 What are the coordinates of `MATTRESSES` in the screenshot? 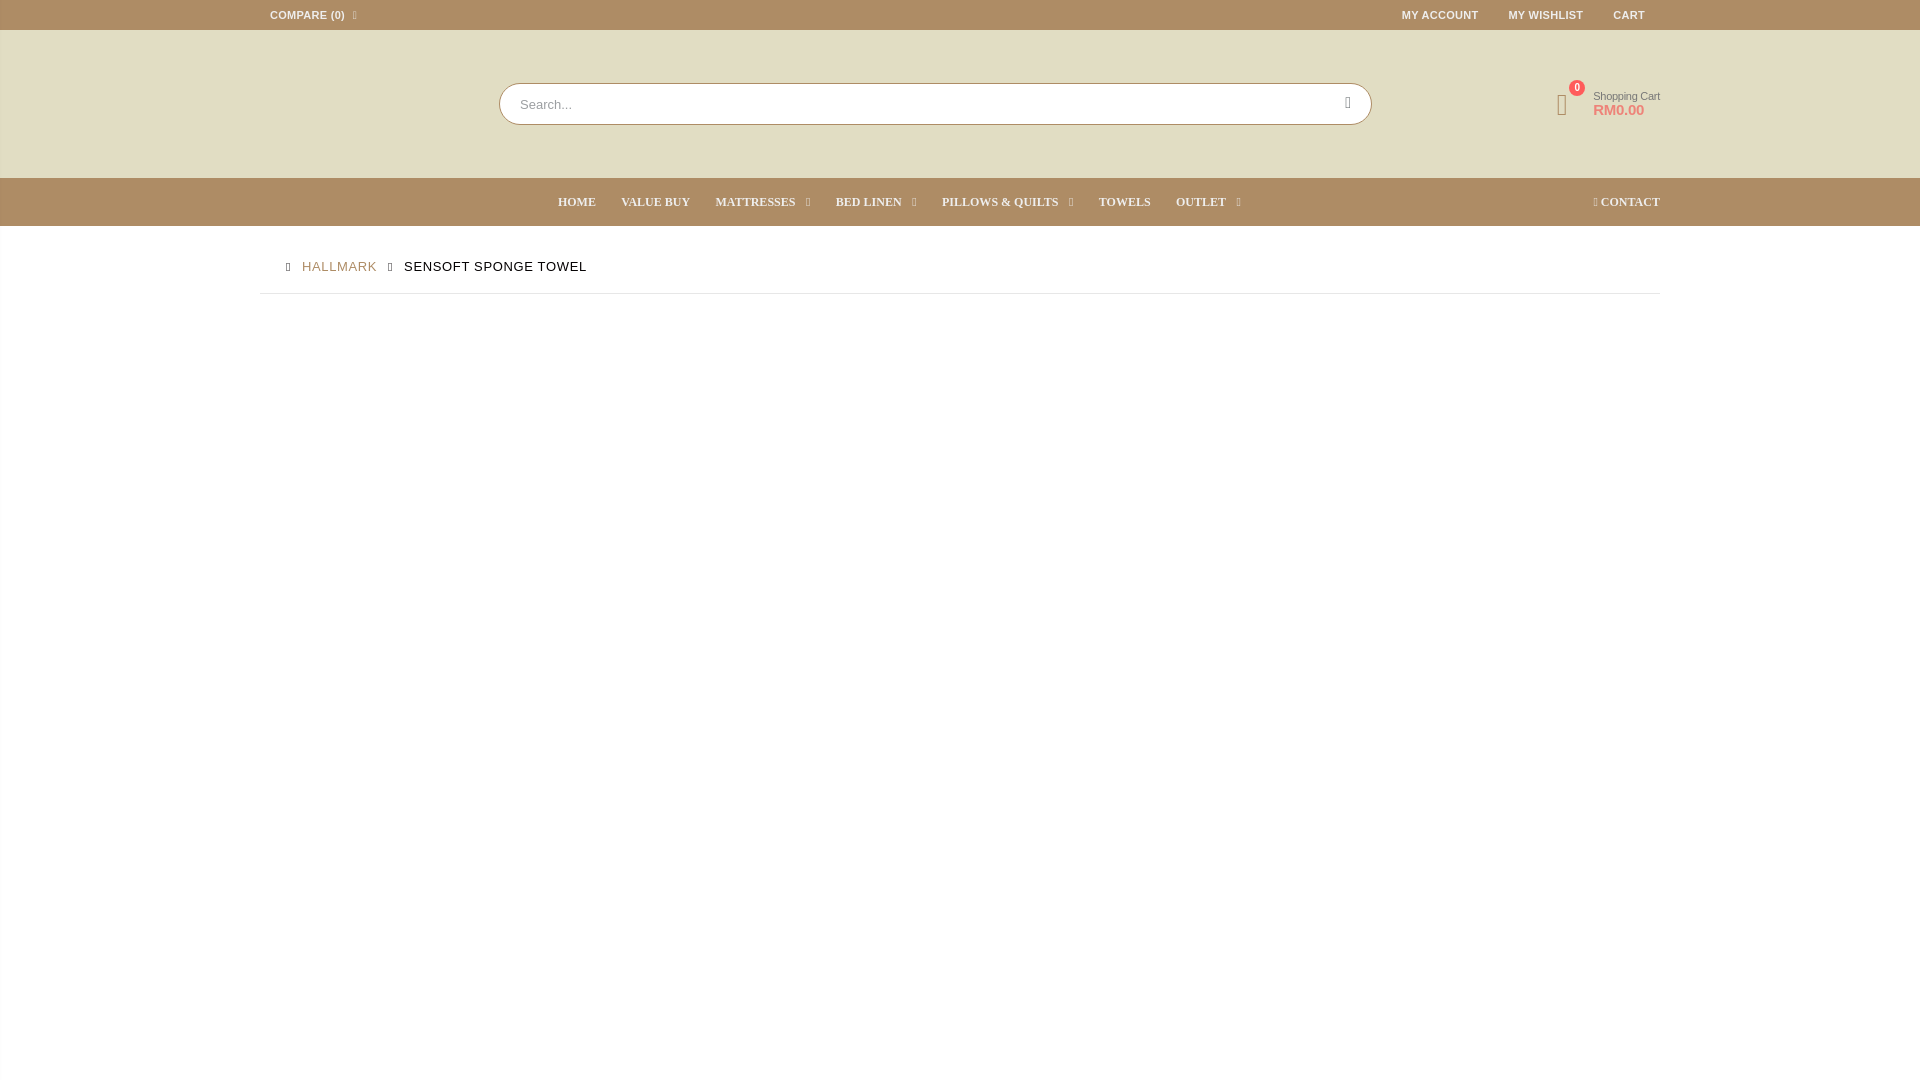 It's located at (1604, 104).